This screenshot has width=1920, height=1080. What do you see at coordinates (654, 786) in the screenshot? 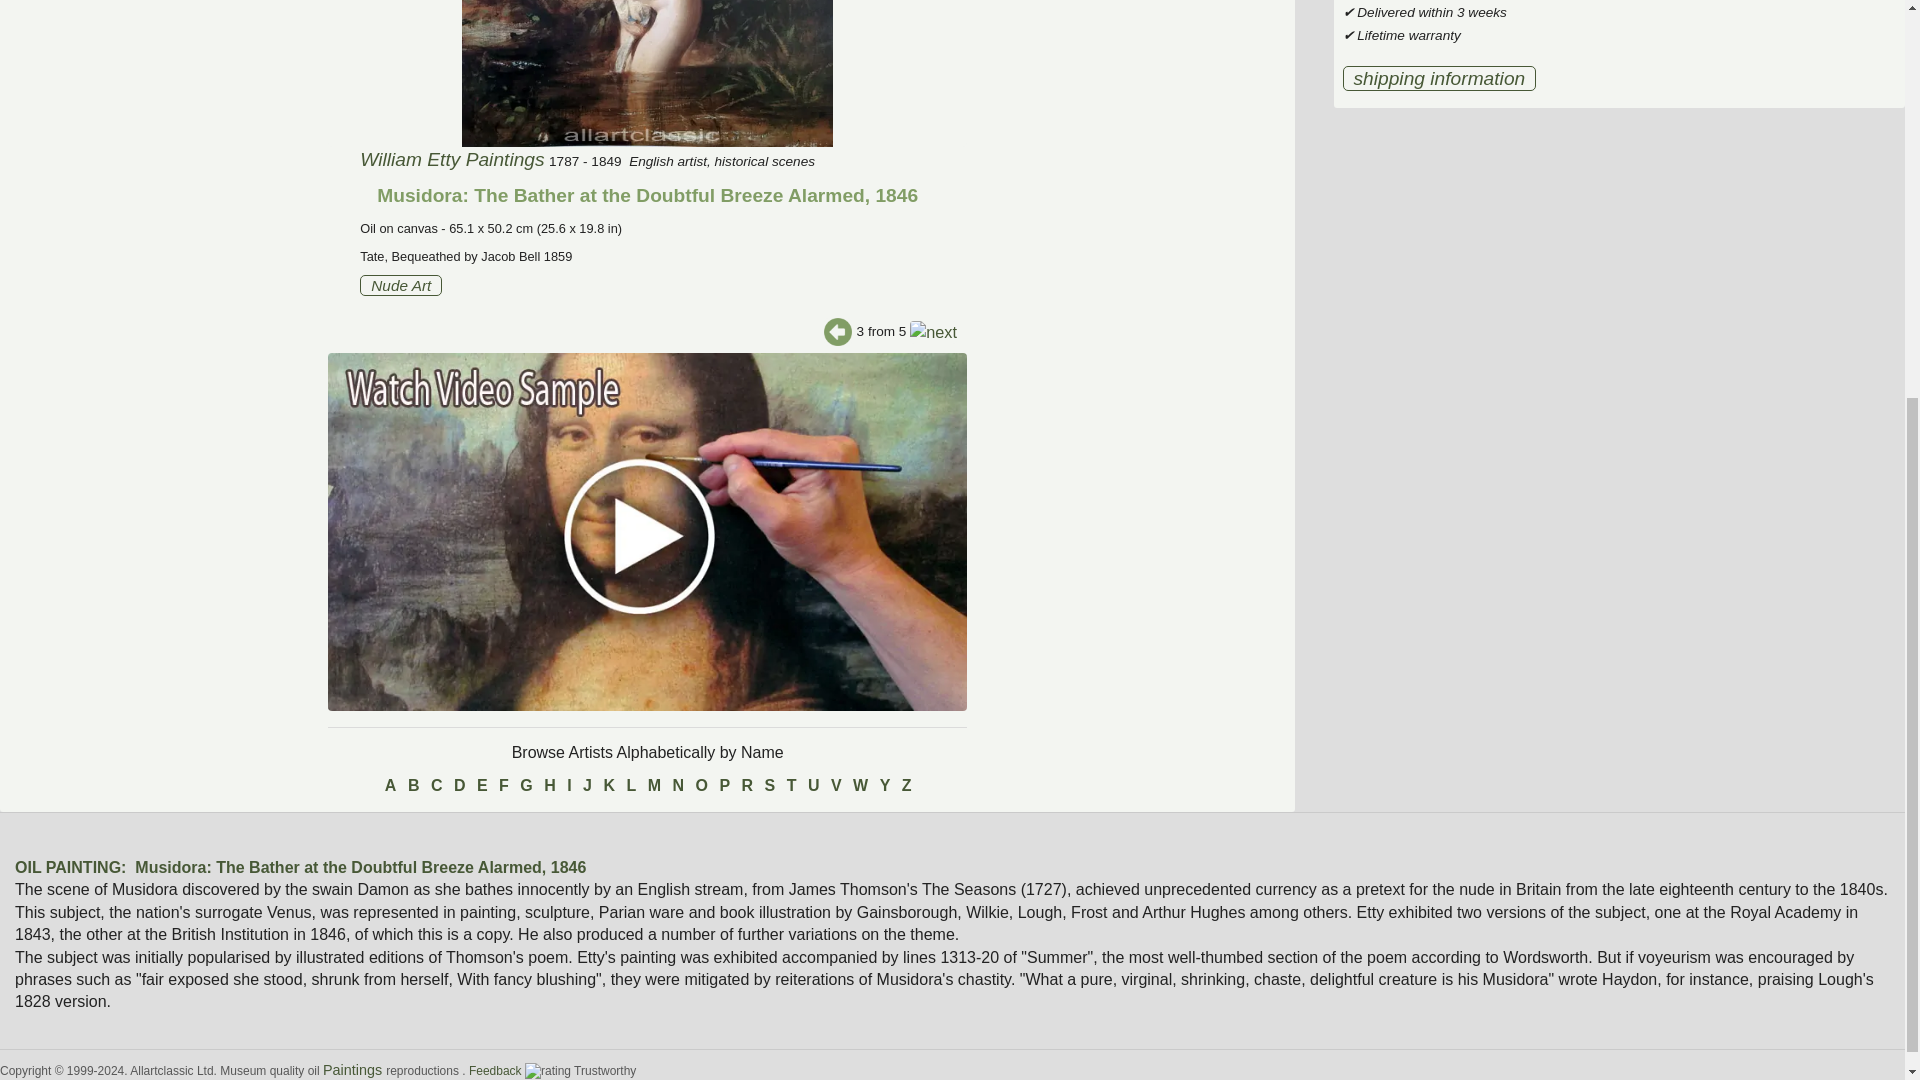
I see `M` at bounding box center [654, 786].